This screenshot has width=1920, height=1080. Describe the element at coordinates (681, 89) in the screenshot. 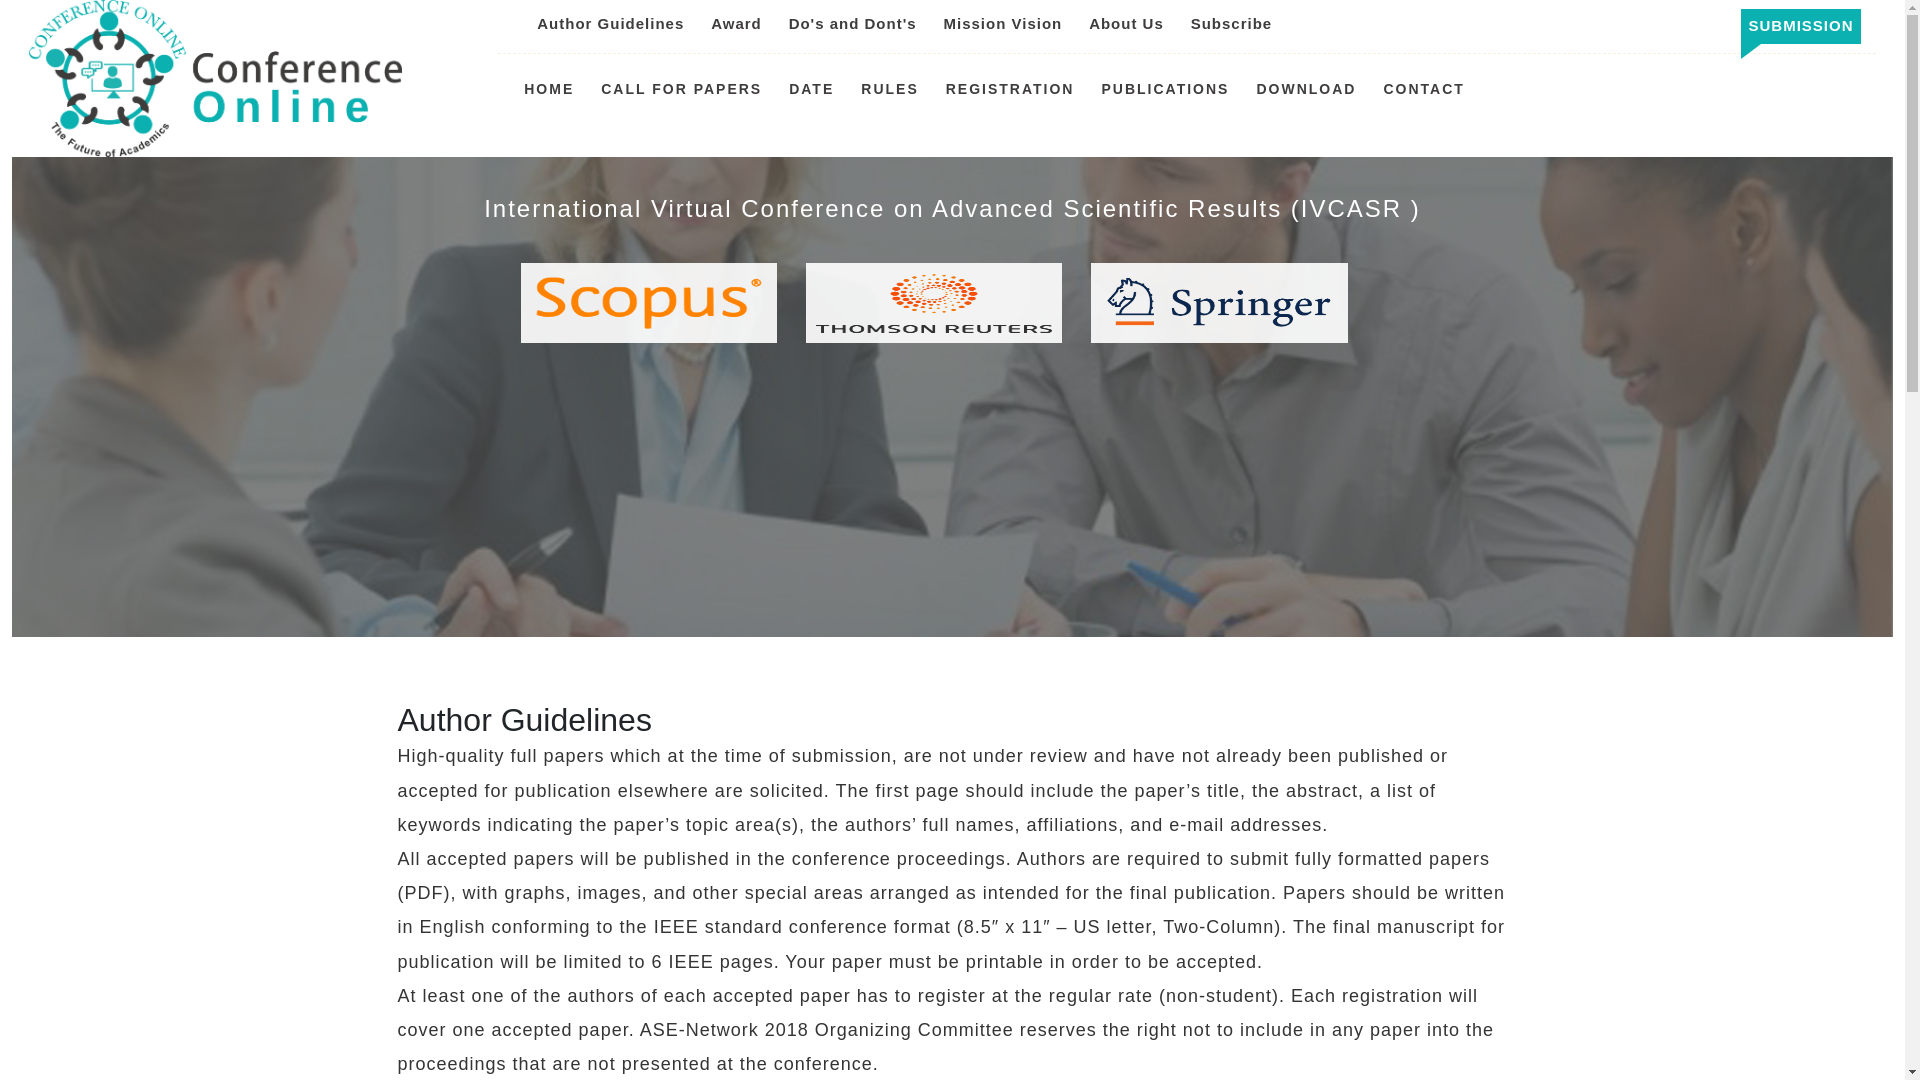

I see `CALL FOR PAPERS` at that location.